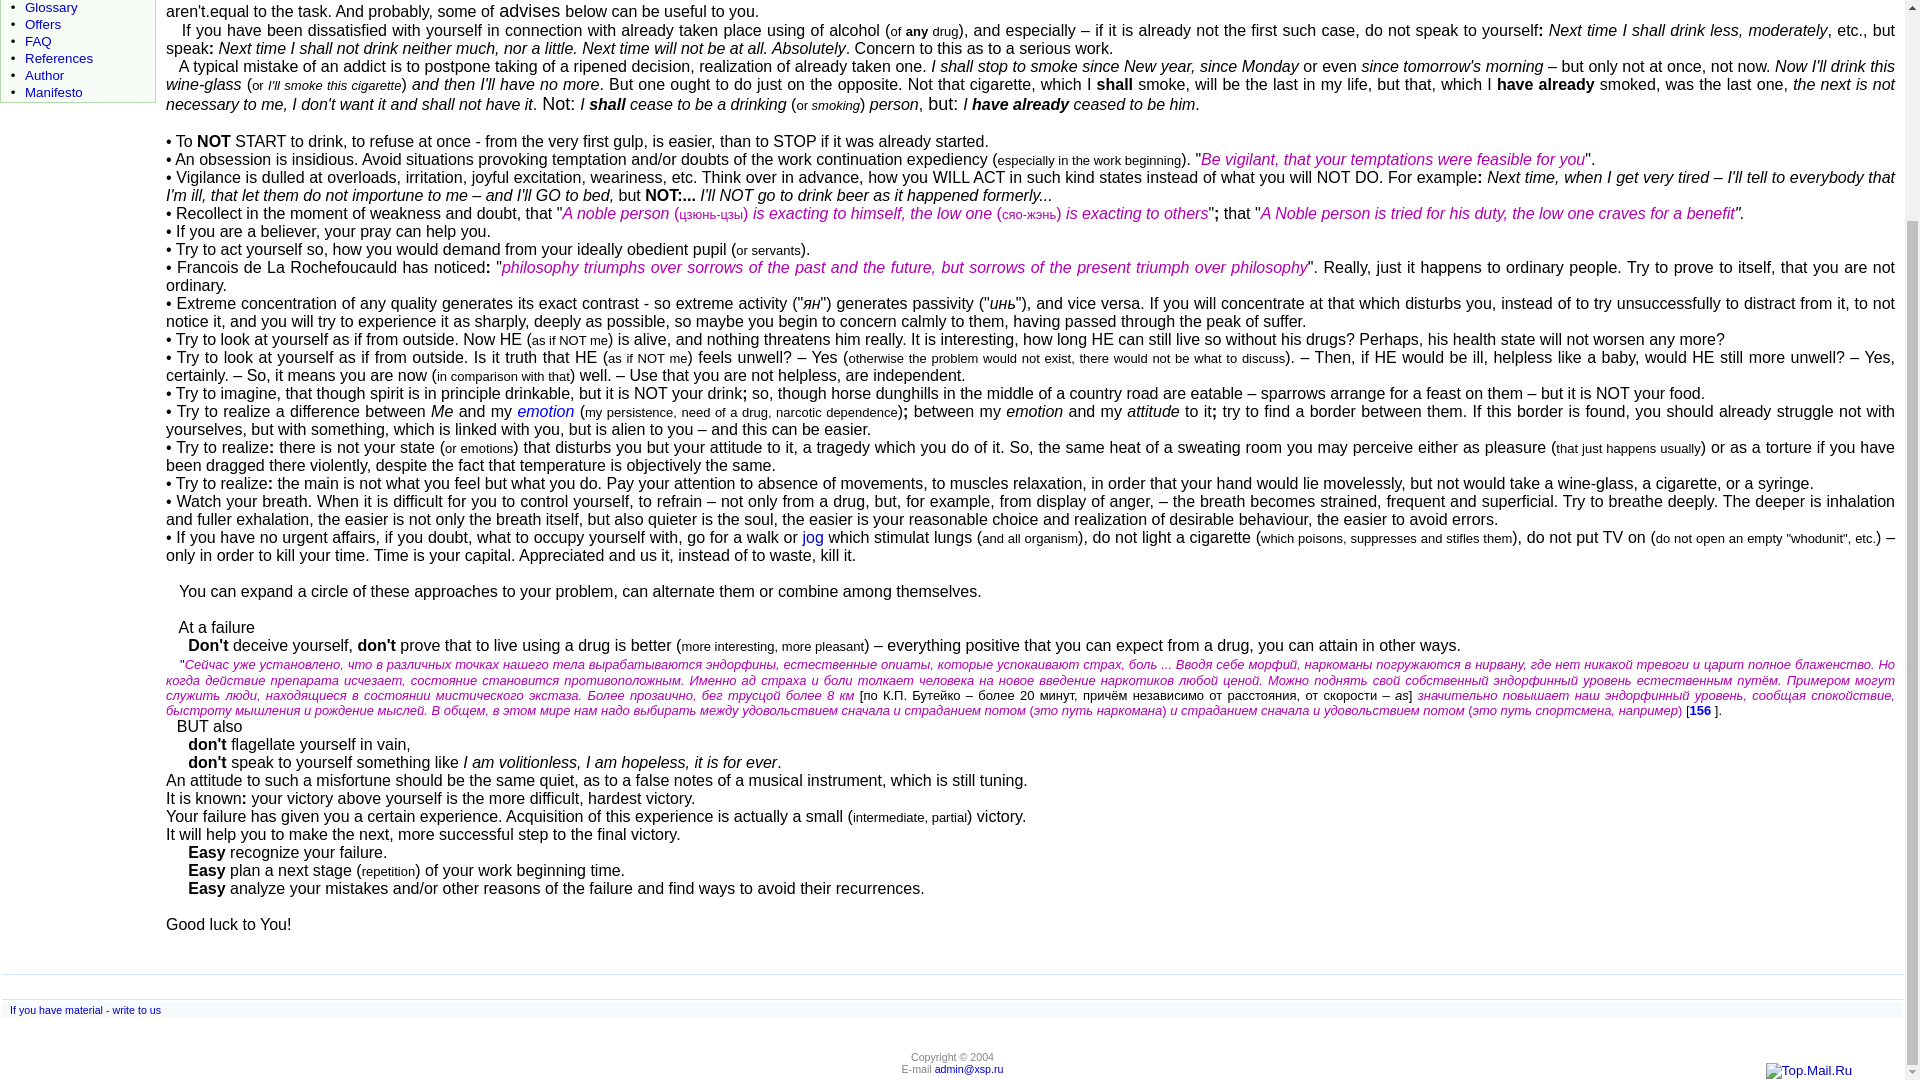 The height and width of the screenshot is (1080, 1920). Describe the element at coordinates (38, 40) in the screenshot. I see `FAQ` at that location.